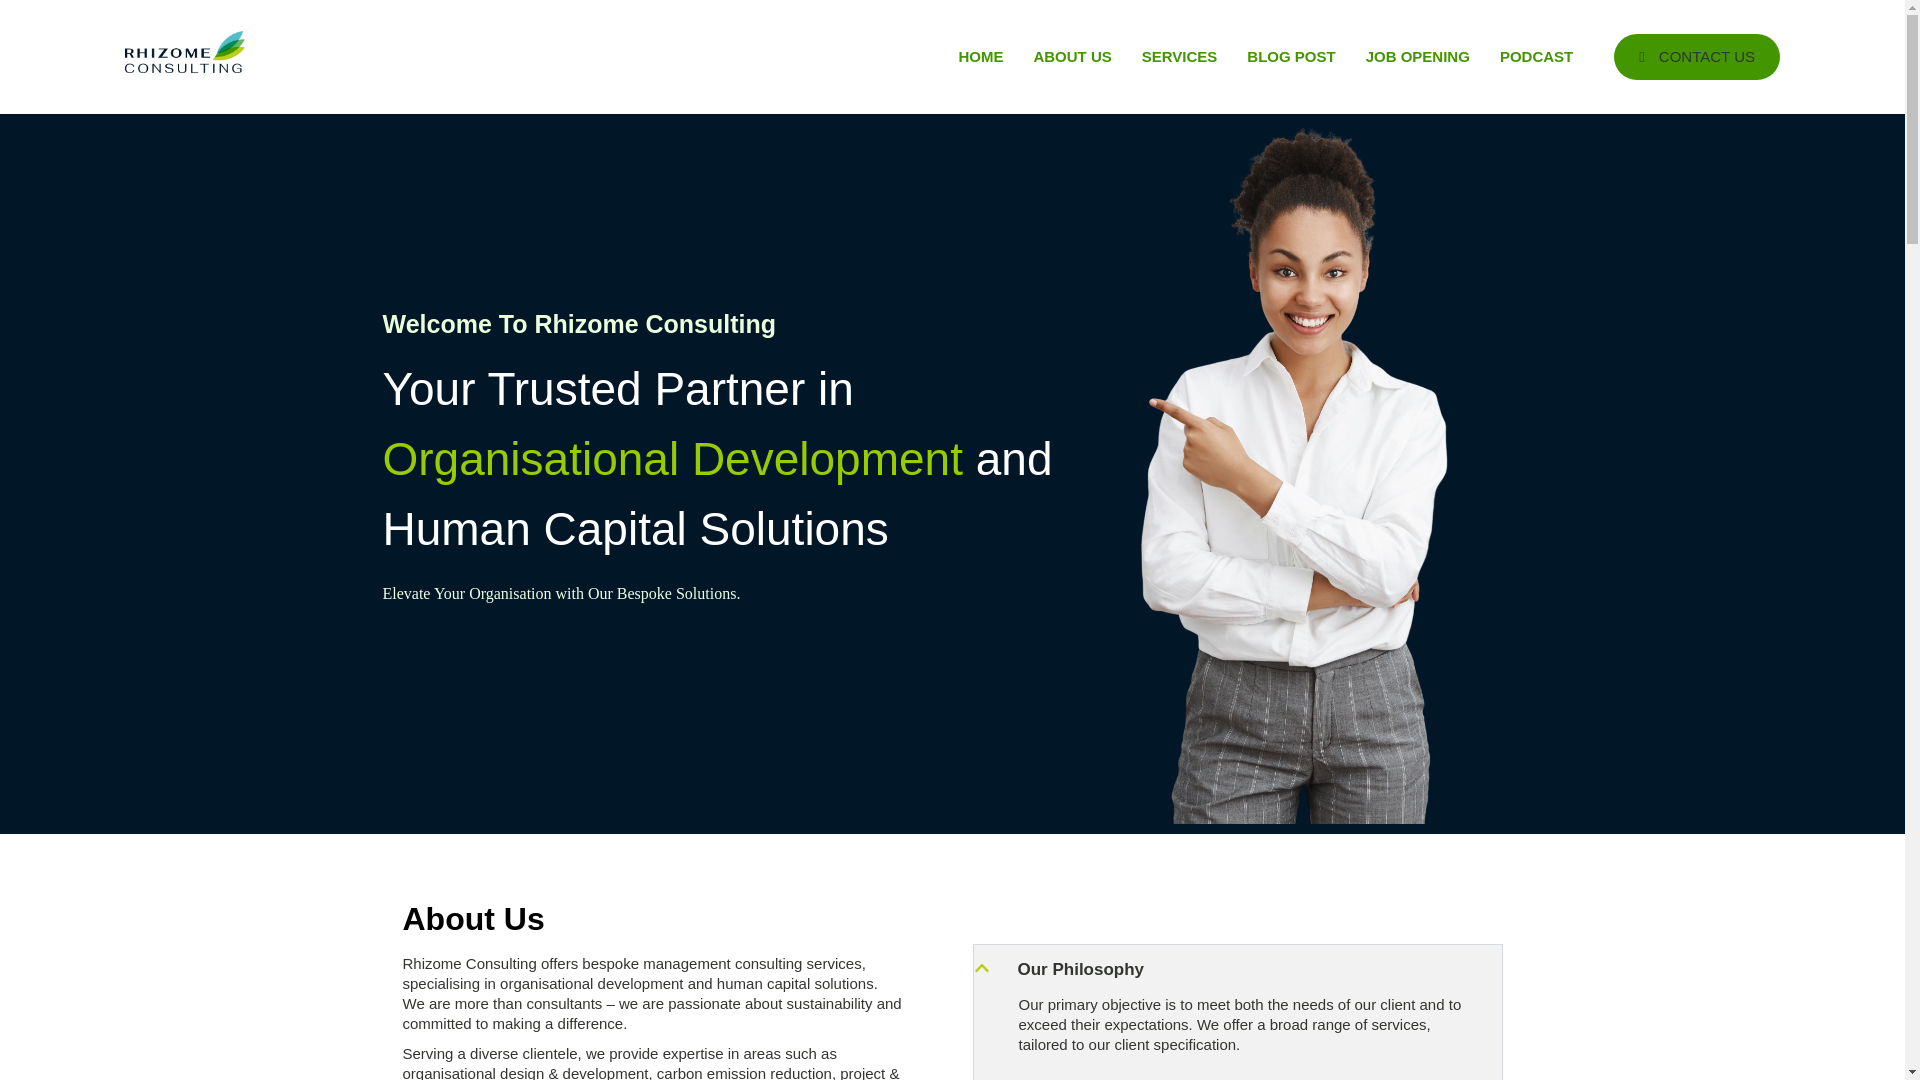  What do you see at coordinates (1418, 56) in the screenshot?
I see `JOB OPENING` at bounding box center [1418, 56].